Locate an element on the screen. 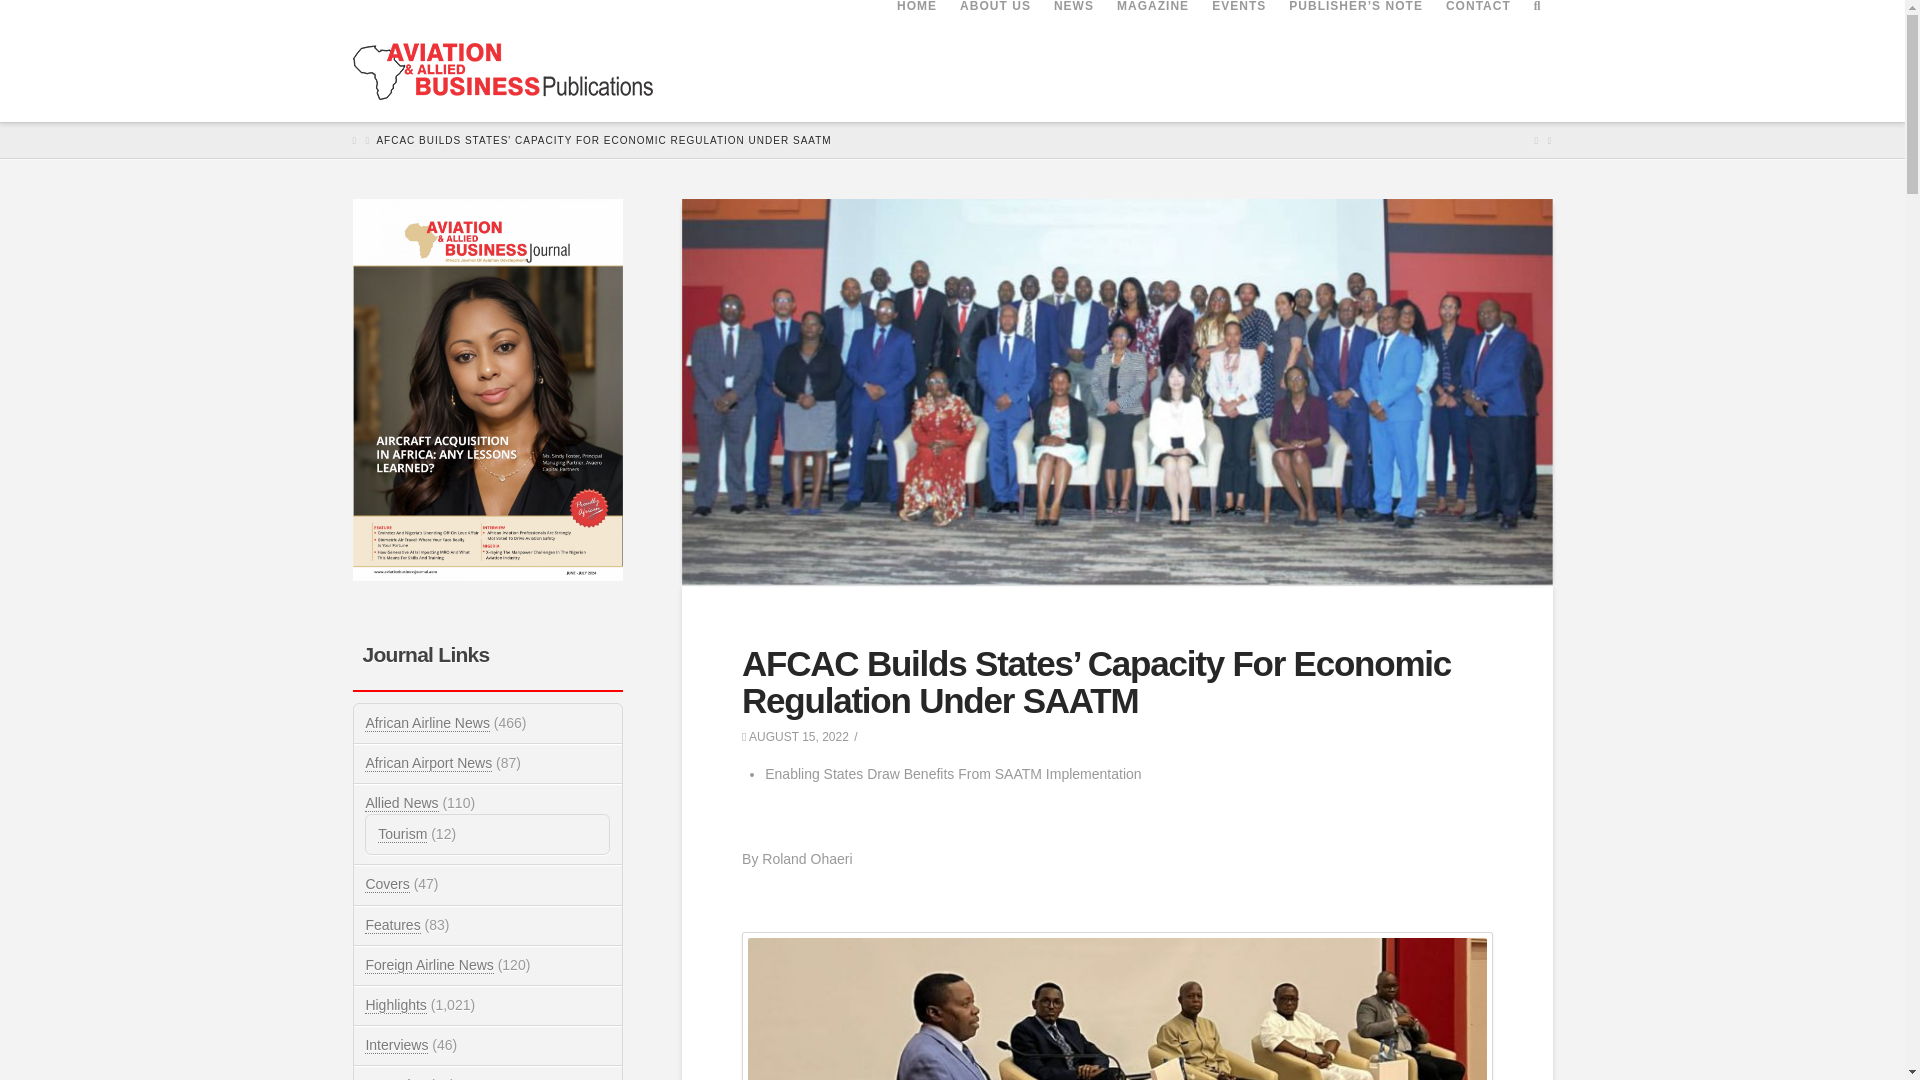  CONTACT is located at coordinates (1478, 44).